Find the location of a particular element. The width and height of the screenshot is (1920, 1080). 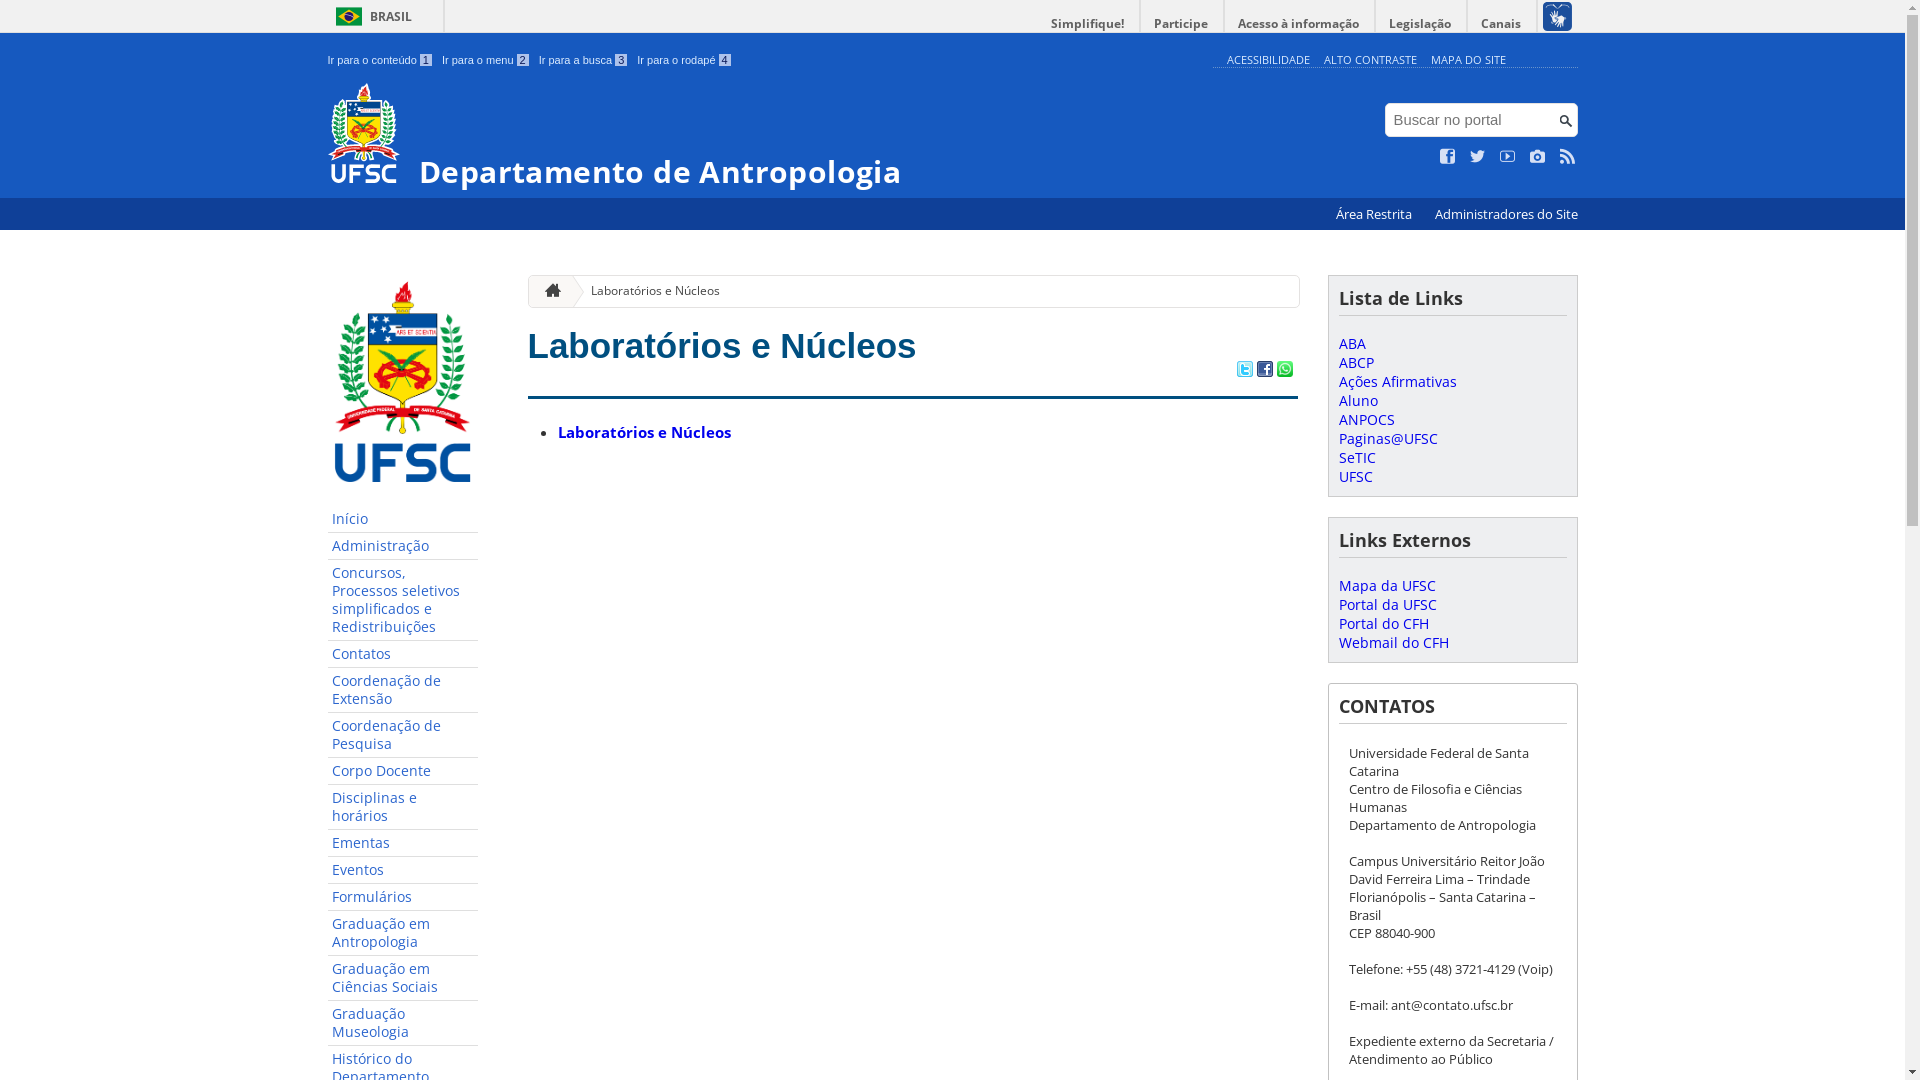

Contatos is located at coordinates (403, 654).